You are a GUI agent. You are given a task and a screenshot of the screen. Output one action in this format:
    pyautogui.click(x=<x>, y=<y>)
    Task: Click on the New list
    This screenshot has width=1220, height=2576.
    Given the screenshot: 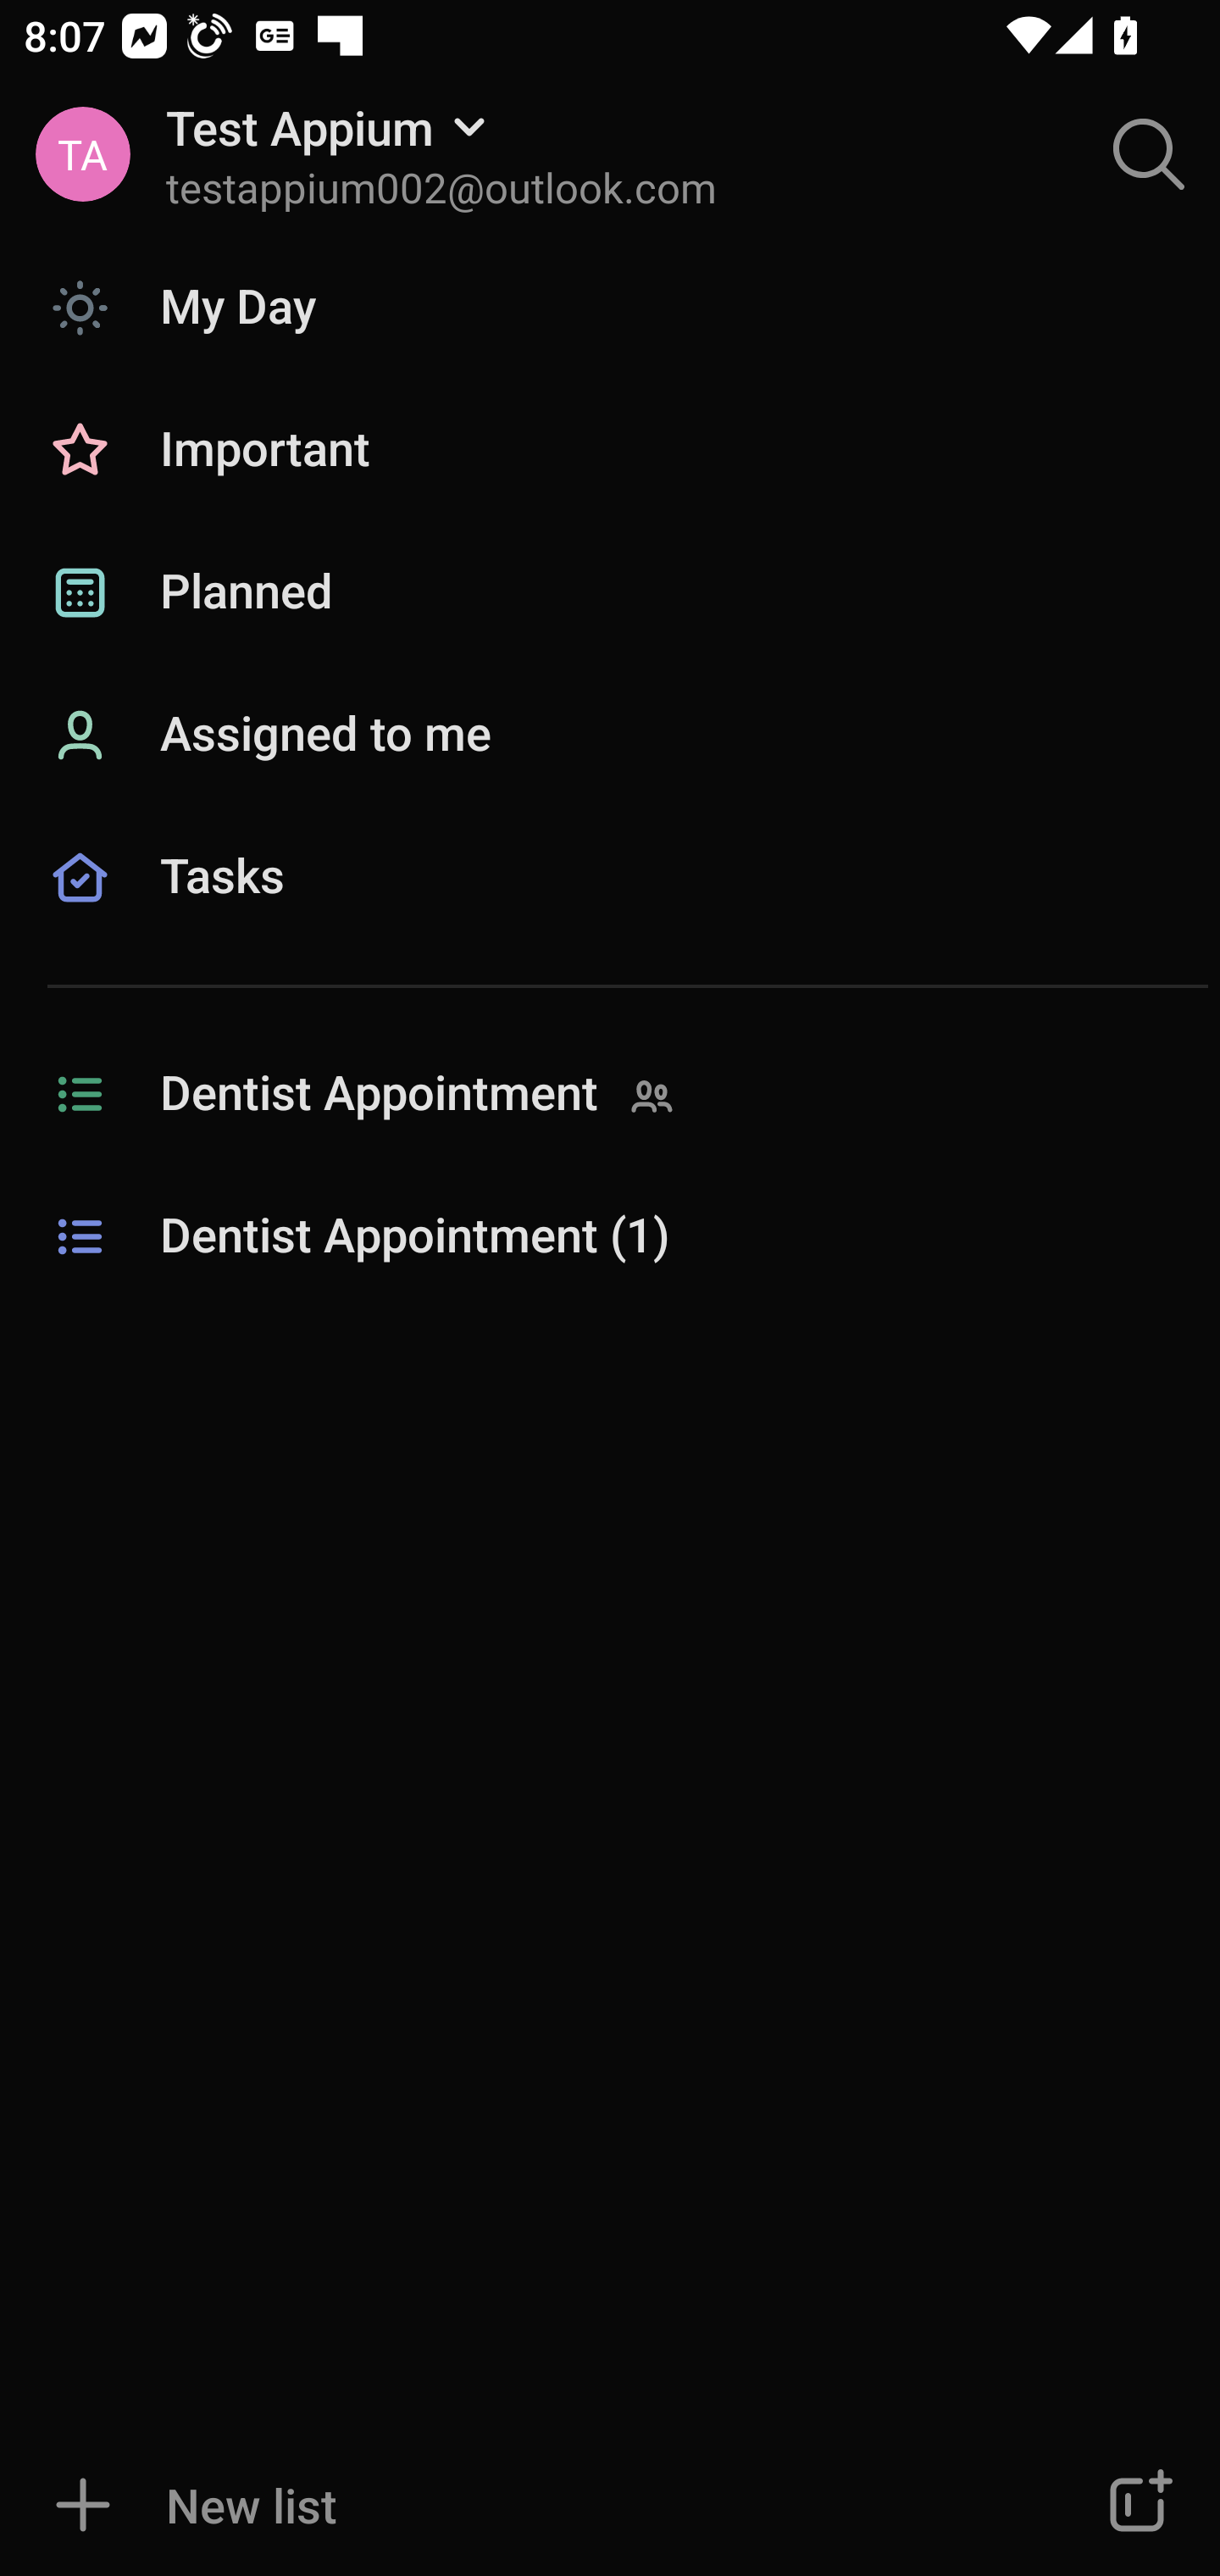 What is the action you would take?
    pyautogui.click(x=512, y=2505)
    